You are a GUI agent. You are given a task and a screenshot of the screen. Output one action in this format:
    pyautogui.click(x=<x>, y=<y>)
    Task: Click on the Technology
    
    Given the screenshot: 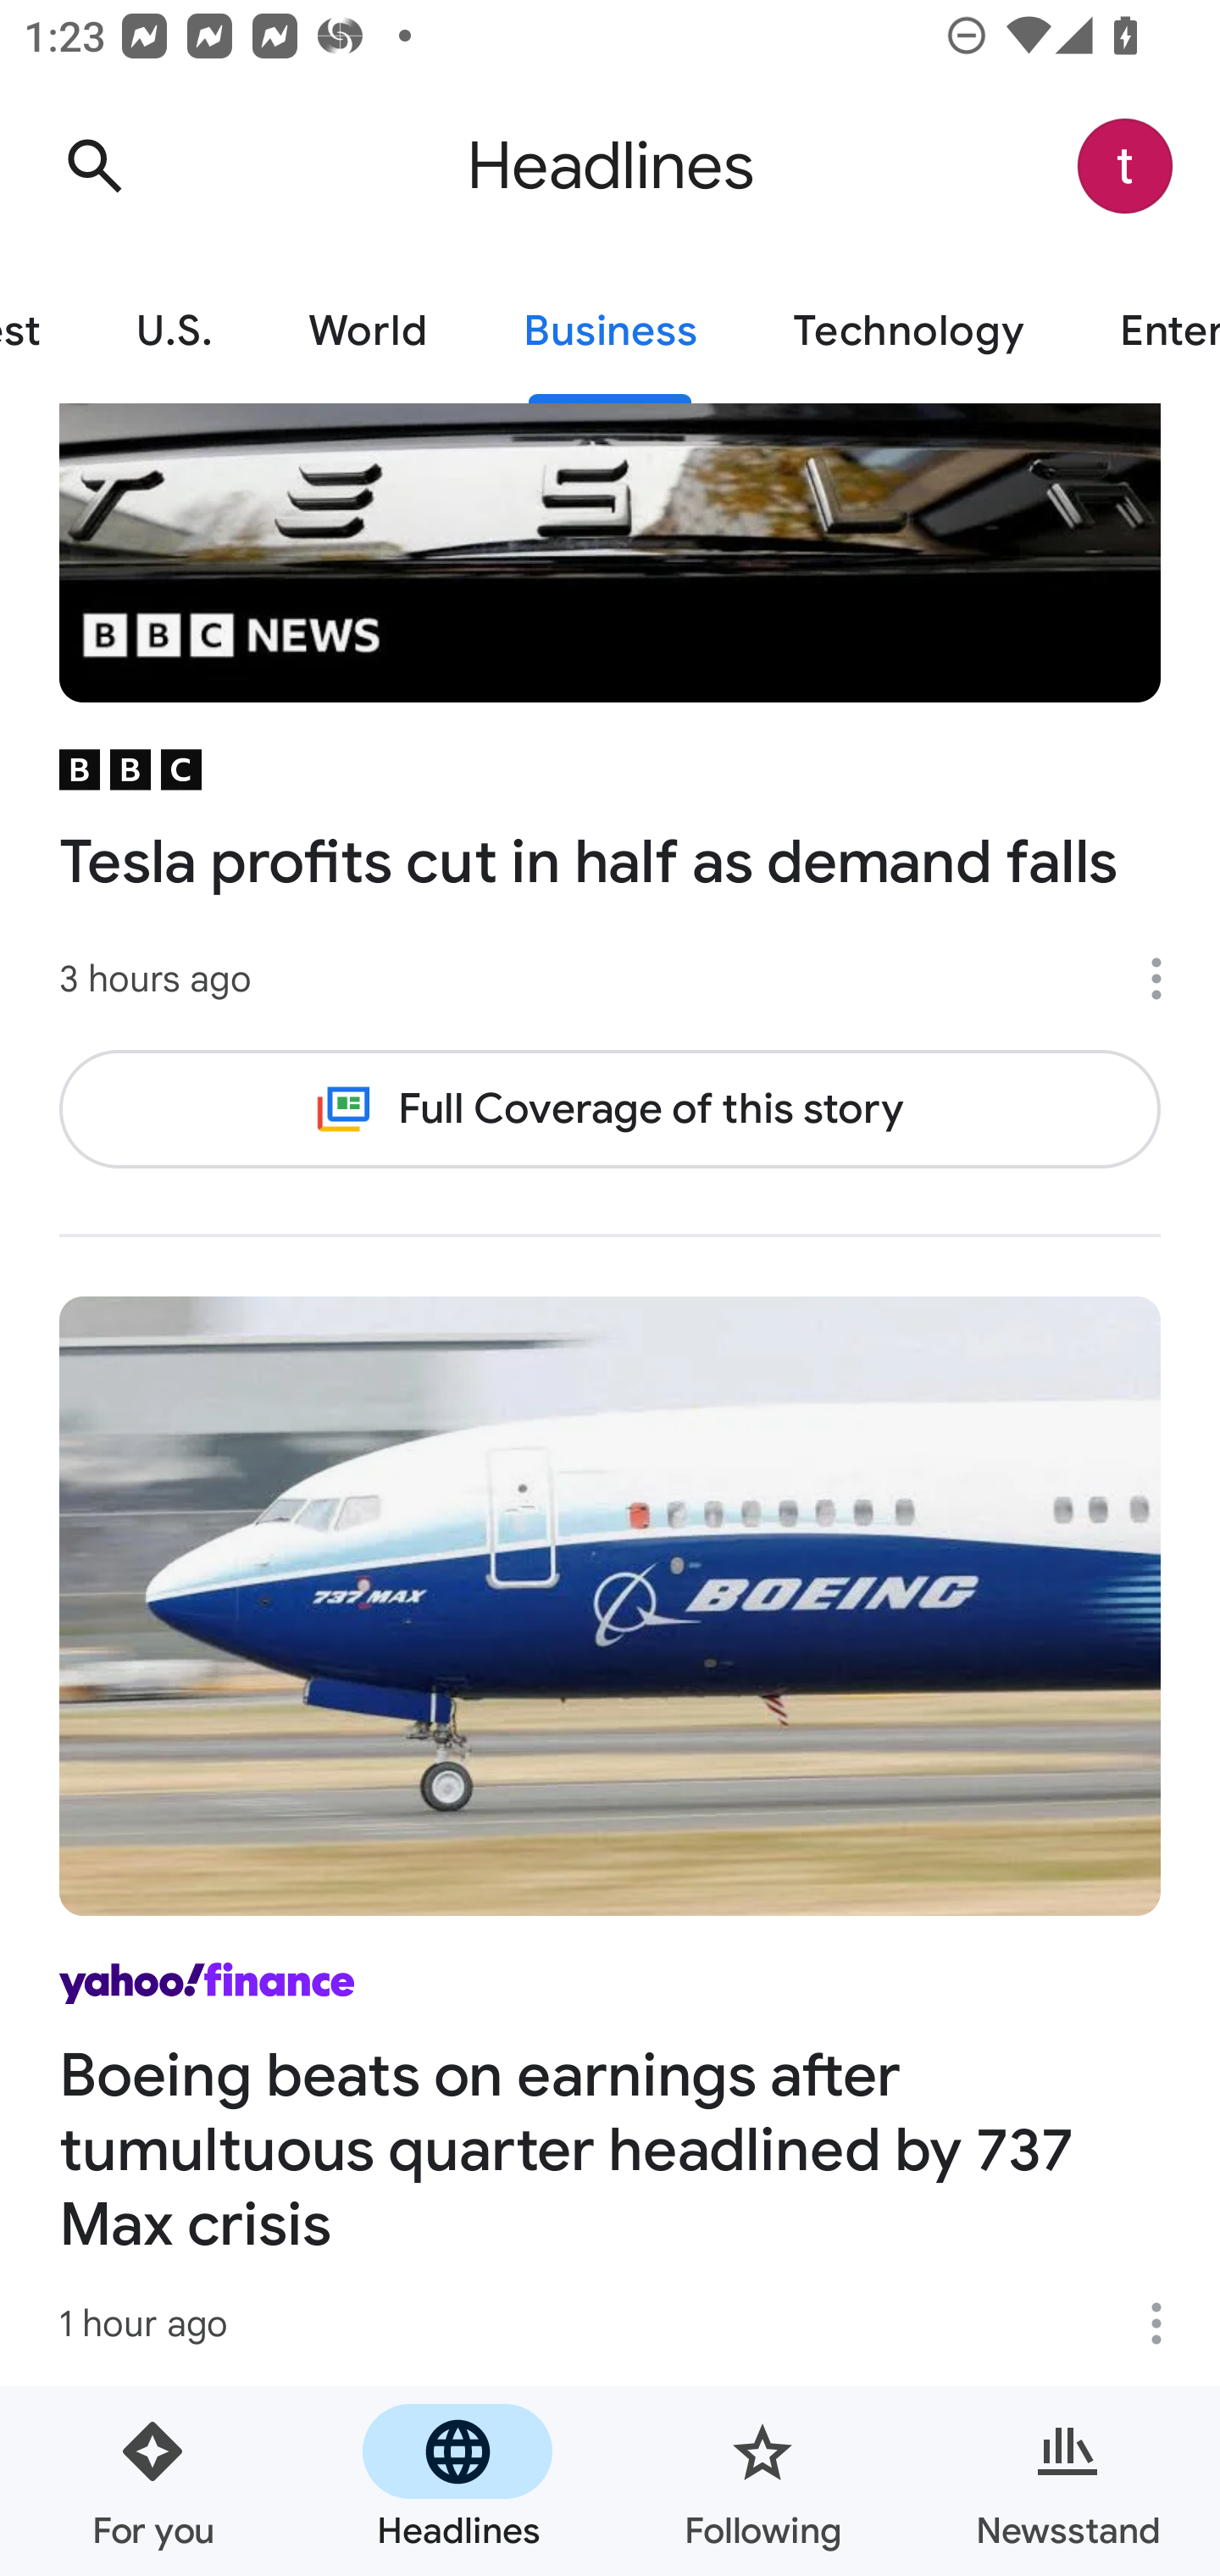 What is the action you would take?
    pyautogui.click(x=907, y=332)
    